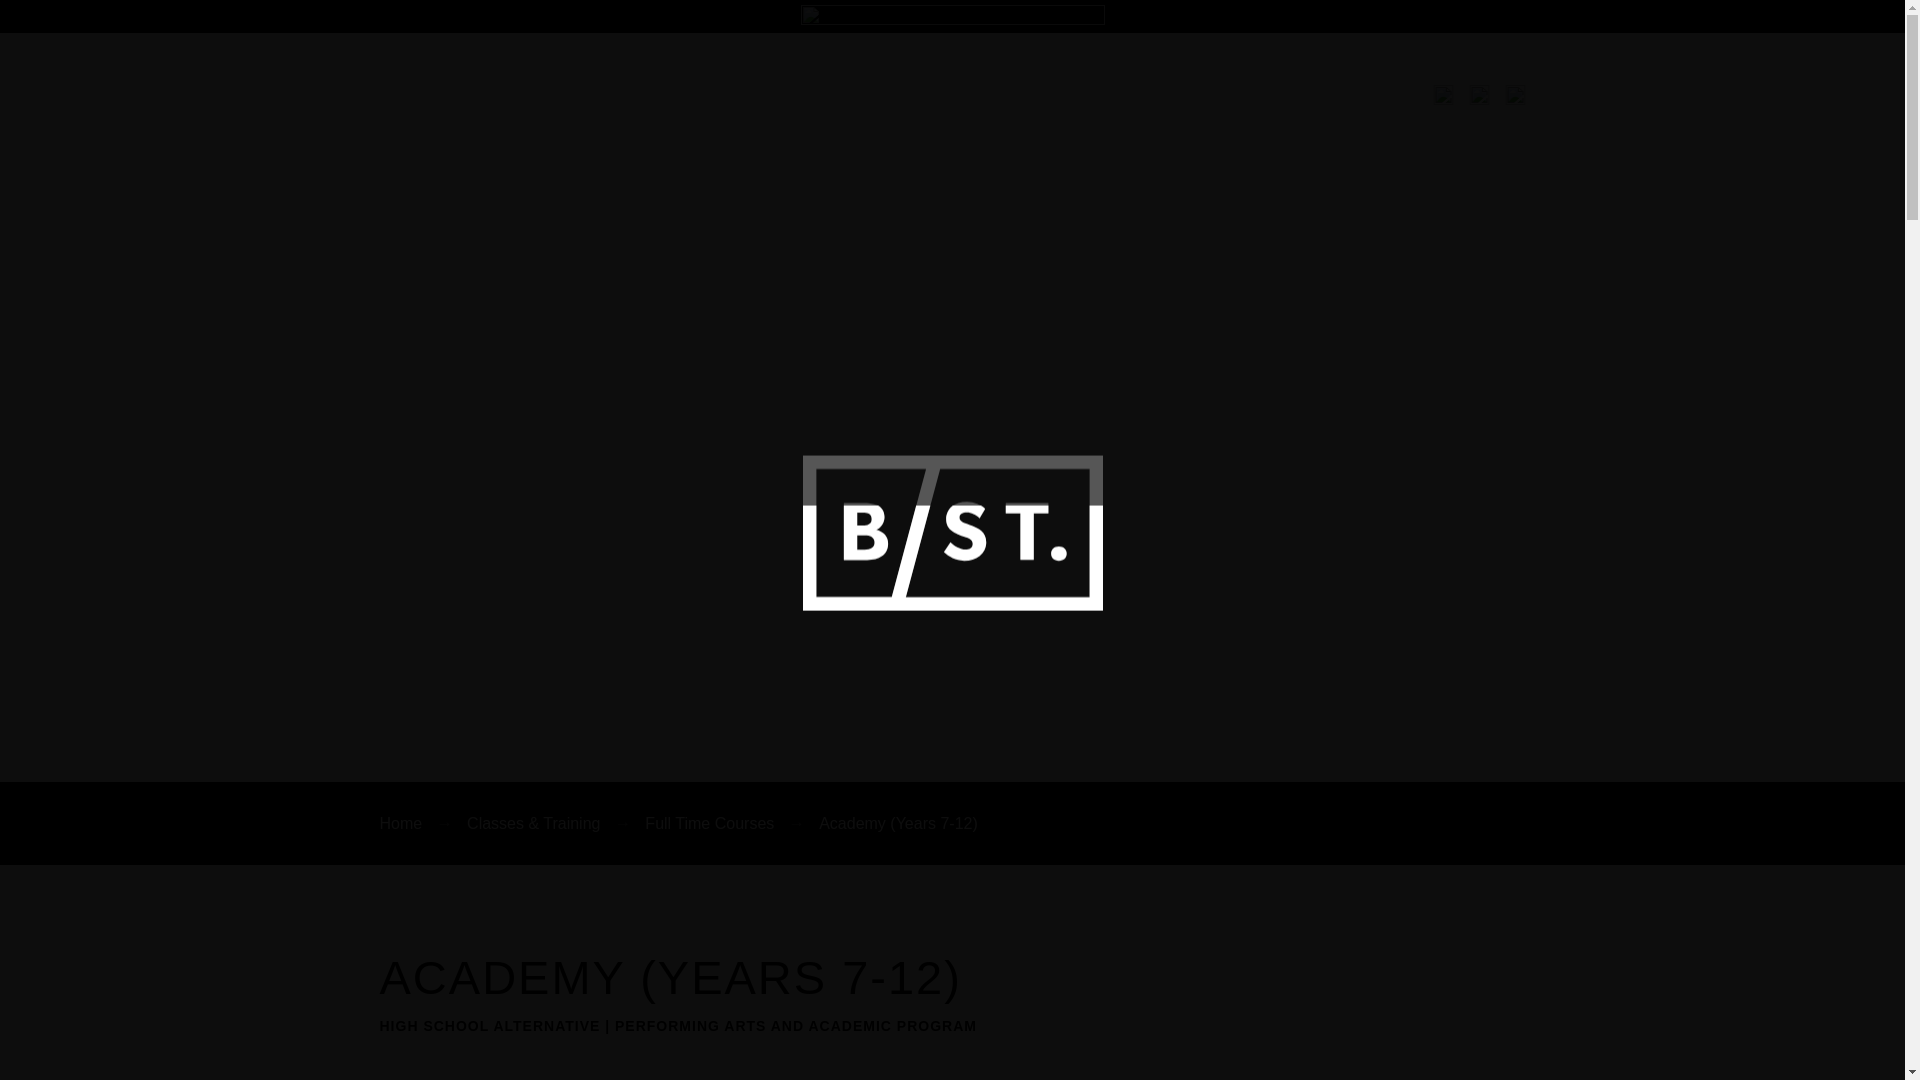 Image resolution: width=1920 pixels, height=1080 pixels. I want to click on brent-street-logo-reversed, so click(510, 109).